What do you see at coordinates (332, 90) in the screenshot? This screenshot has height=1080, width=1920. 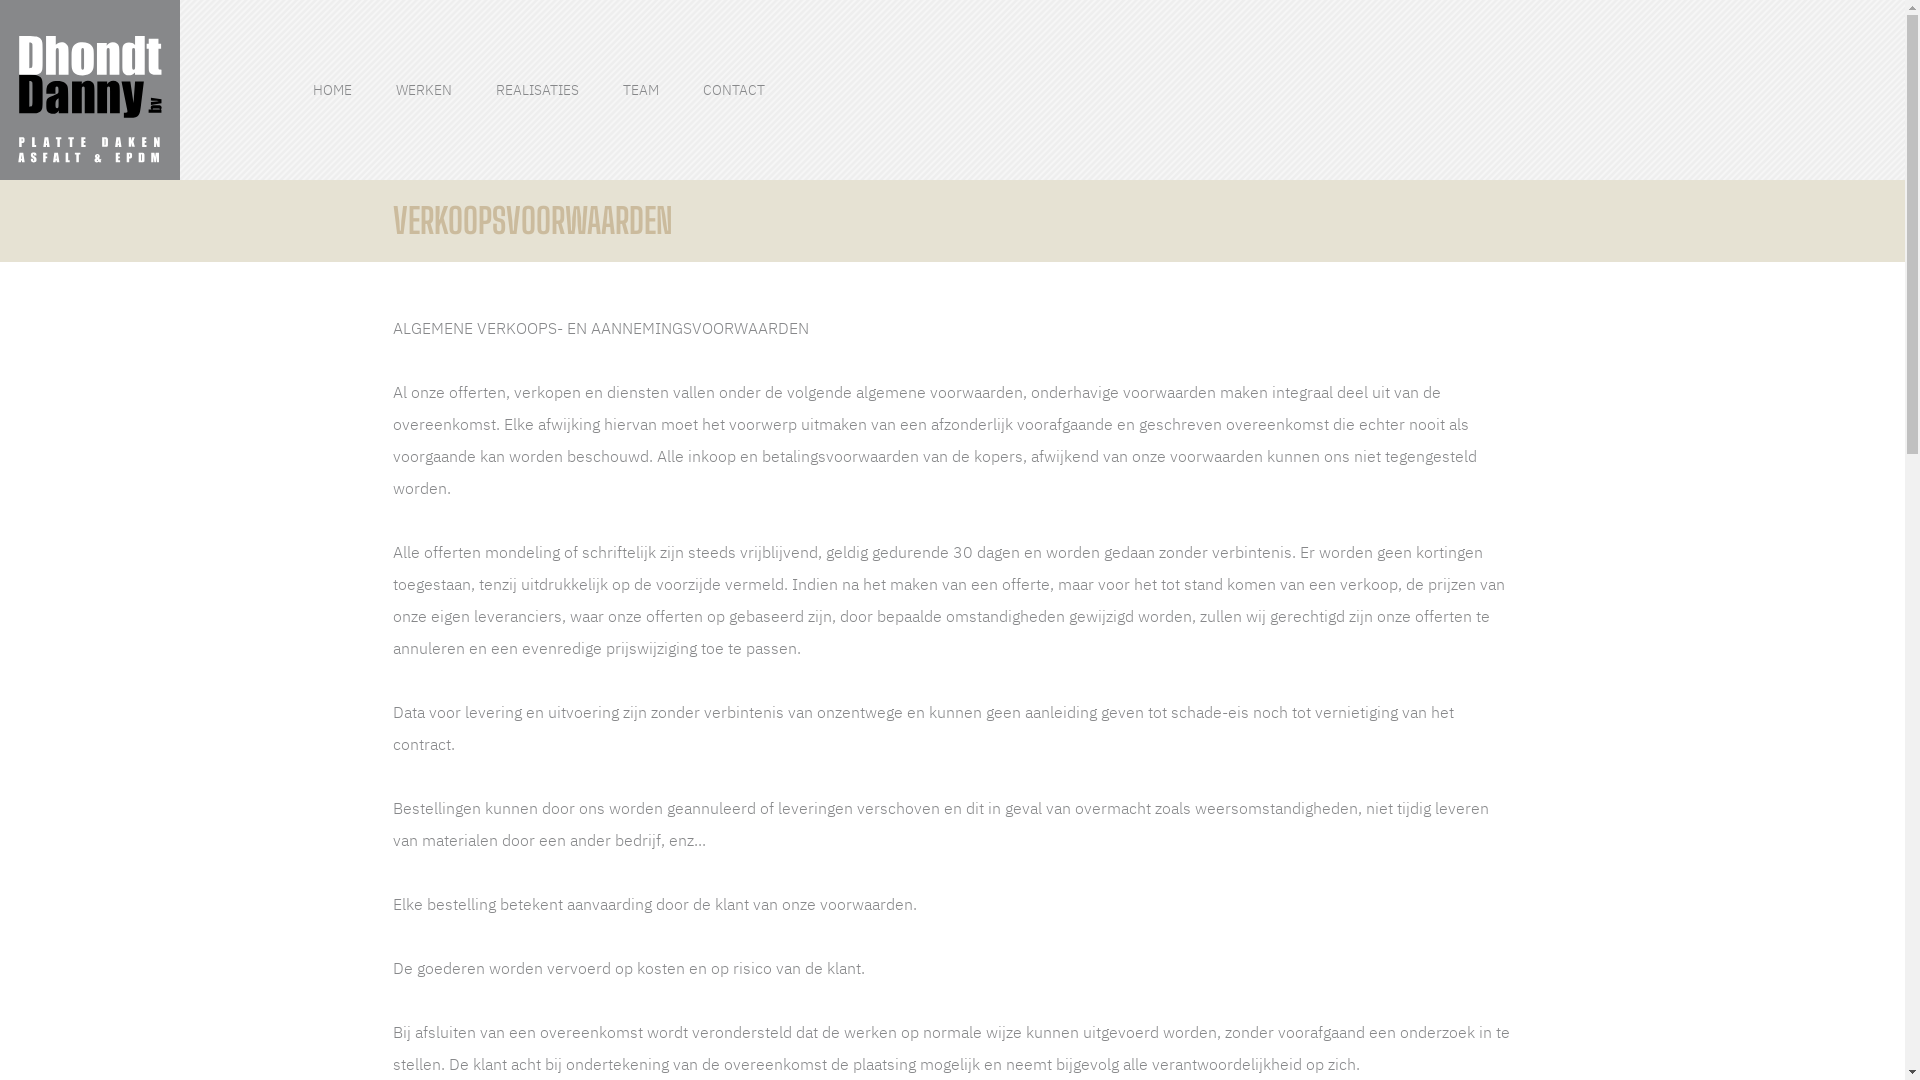 I see `HOME` at bounding box center [332, 90].